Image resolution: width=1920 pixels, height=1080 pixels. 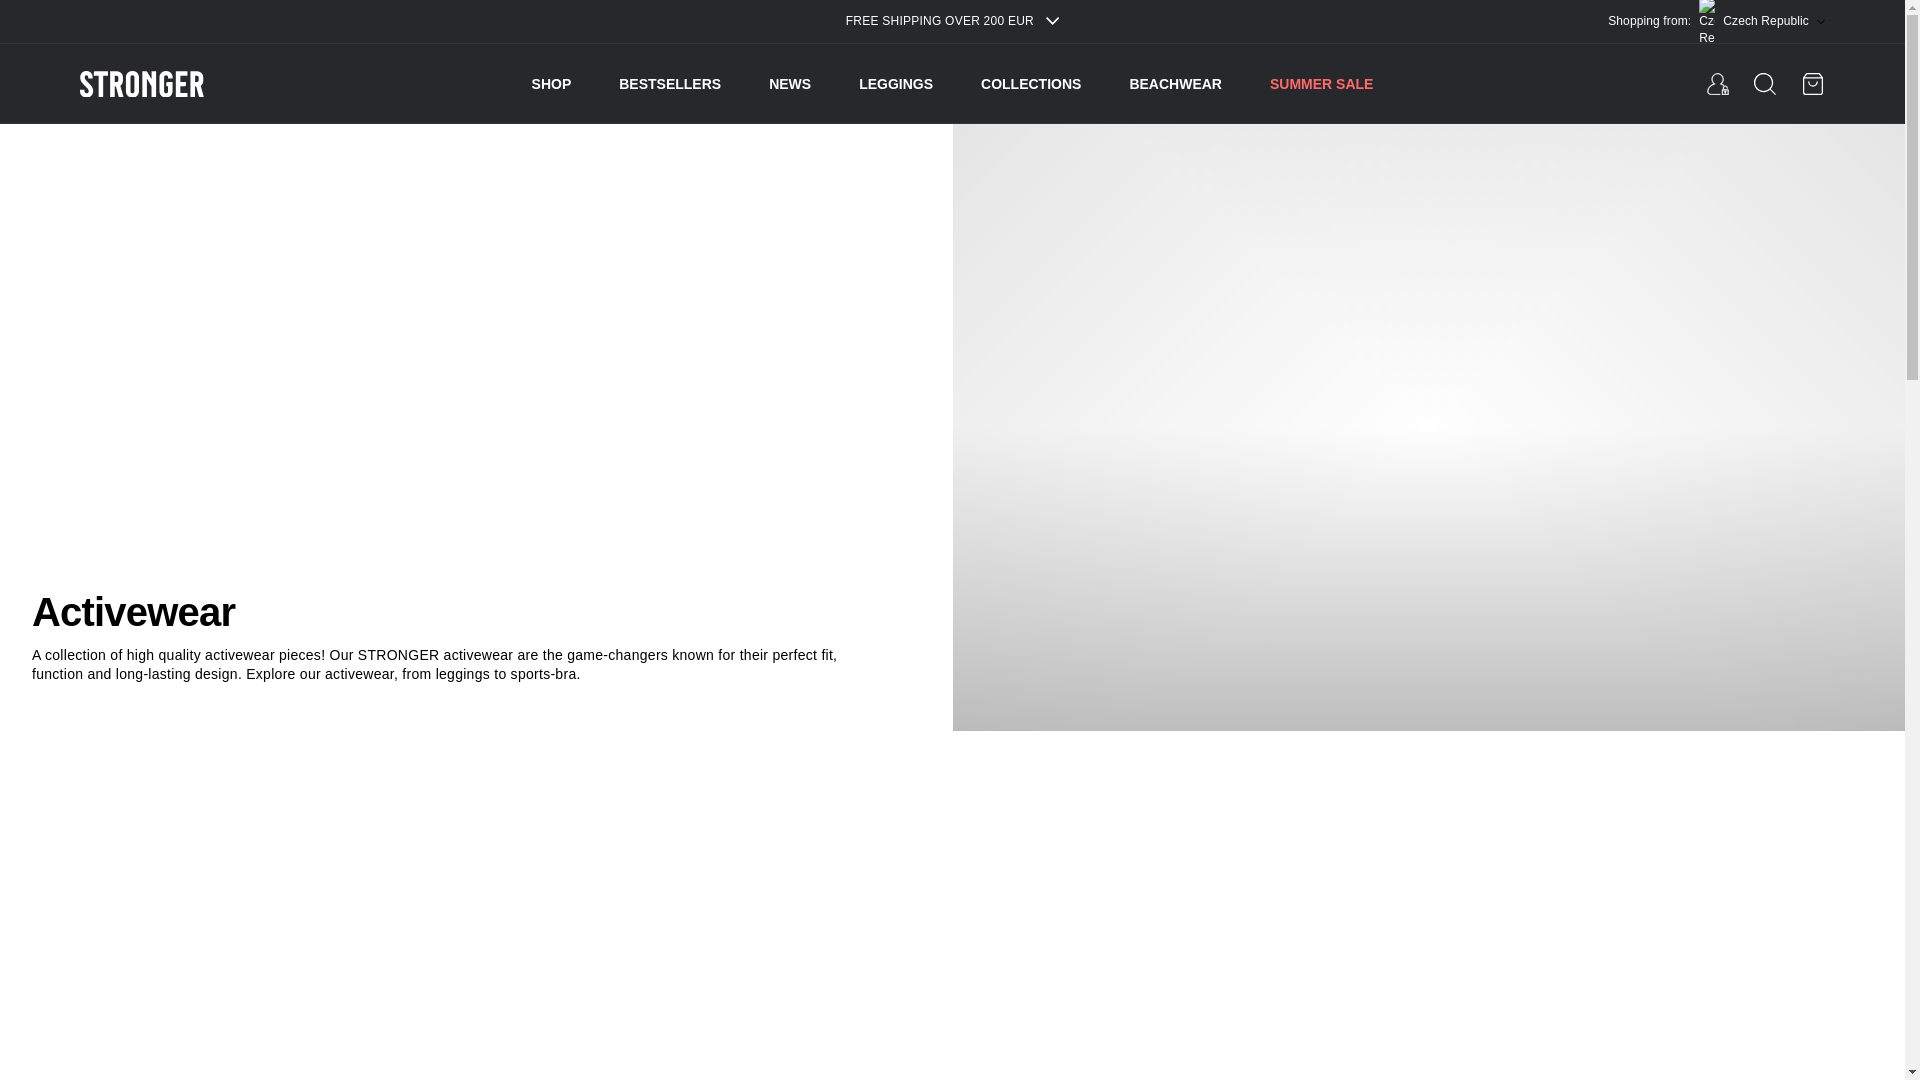 What do you see at coordinates (1030, 84) in the screenshot?
I see `COLLECTIONS` at bounding box center [1030, 84].